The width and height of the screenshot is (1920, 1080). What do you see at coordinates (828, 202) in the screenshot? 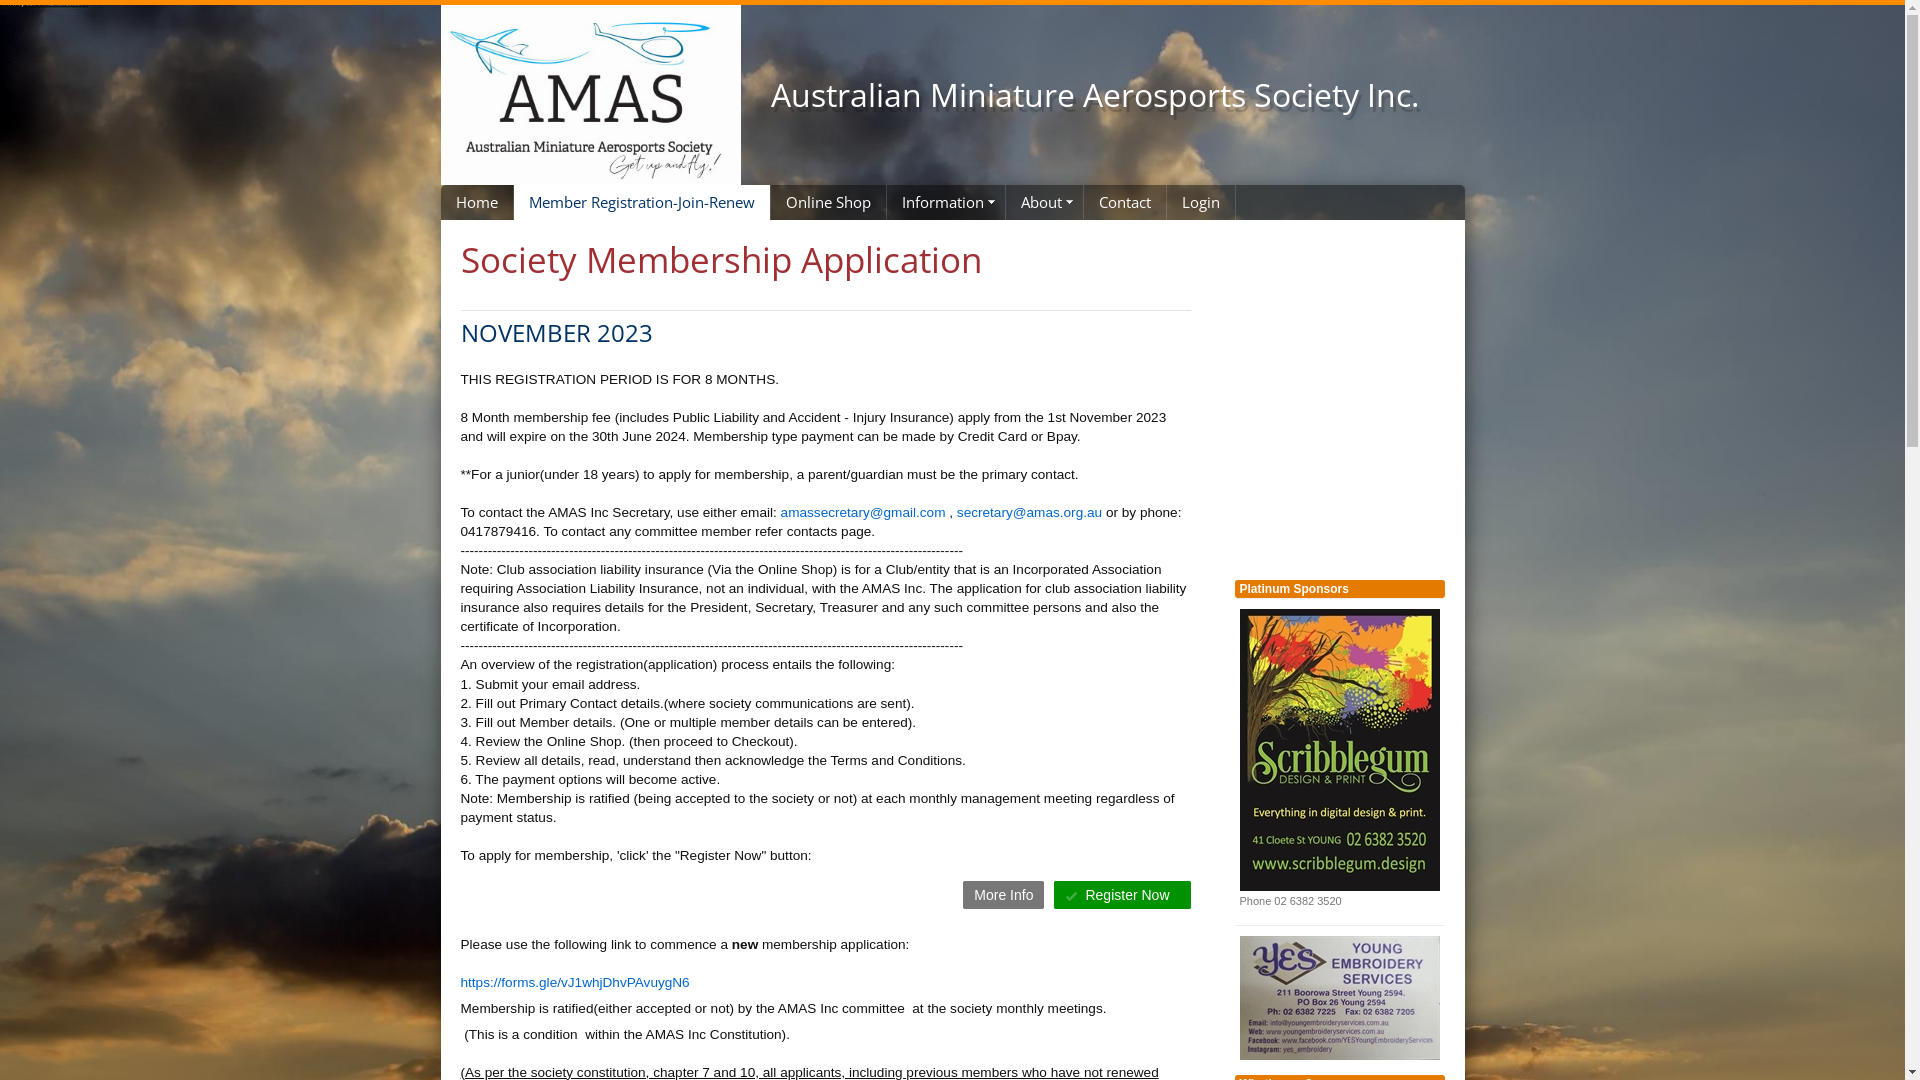
I see `Online Shop` at bounding box center [828, 202].